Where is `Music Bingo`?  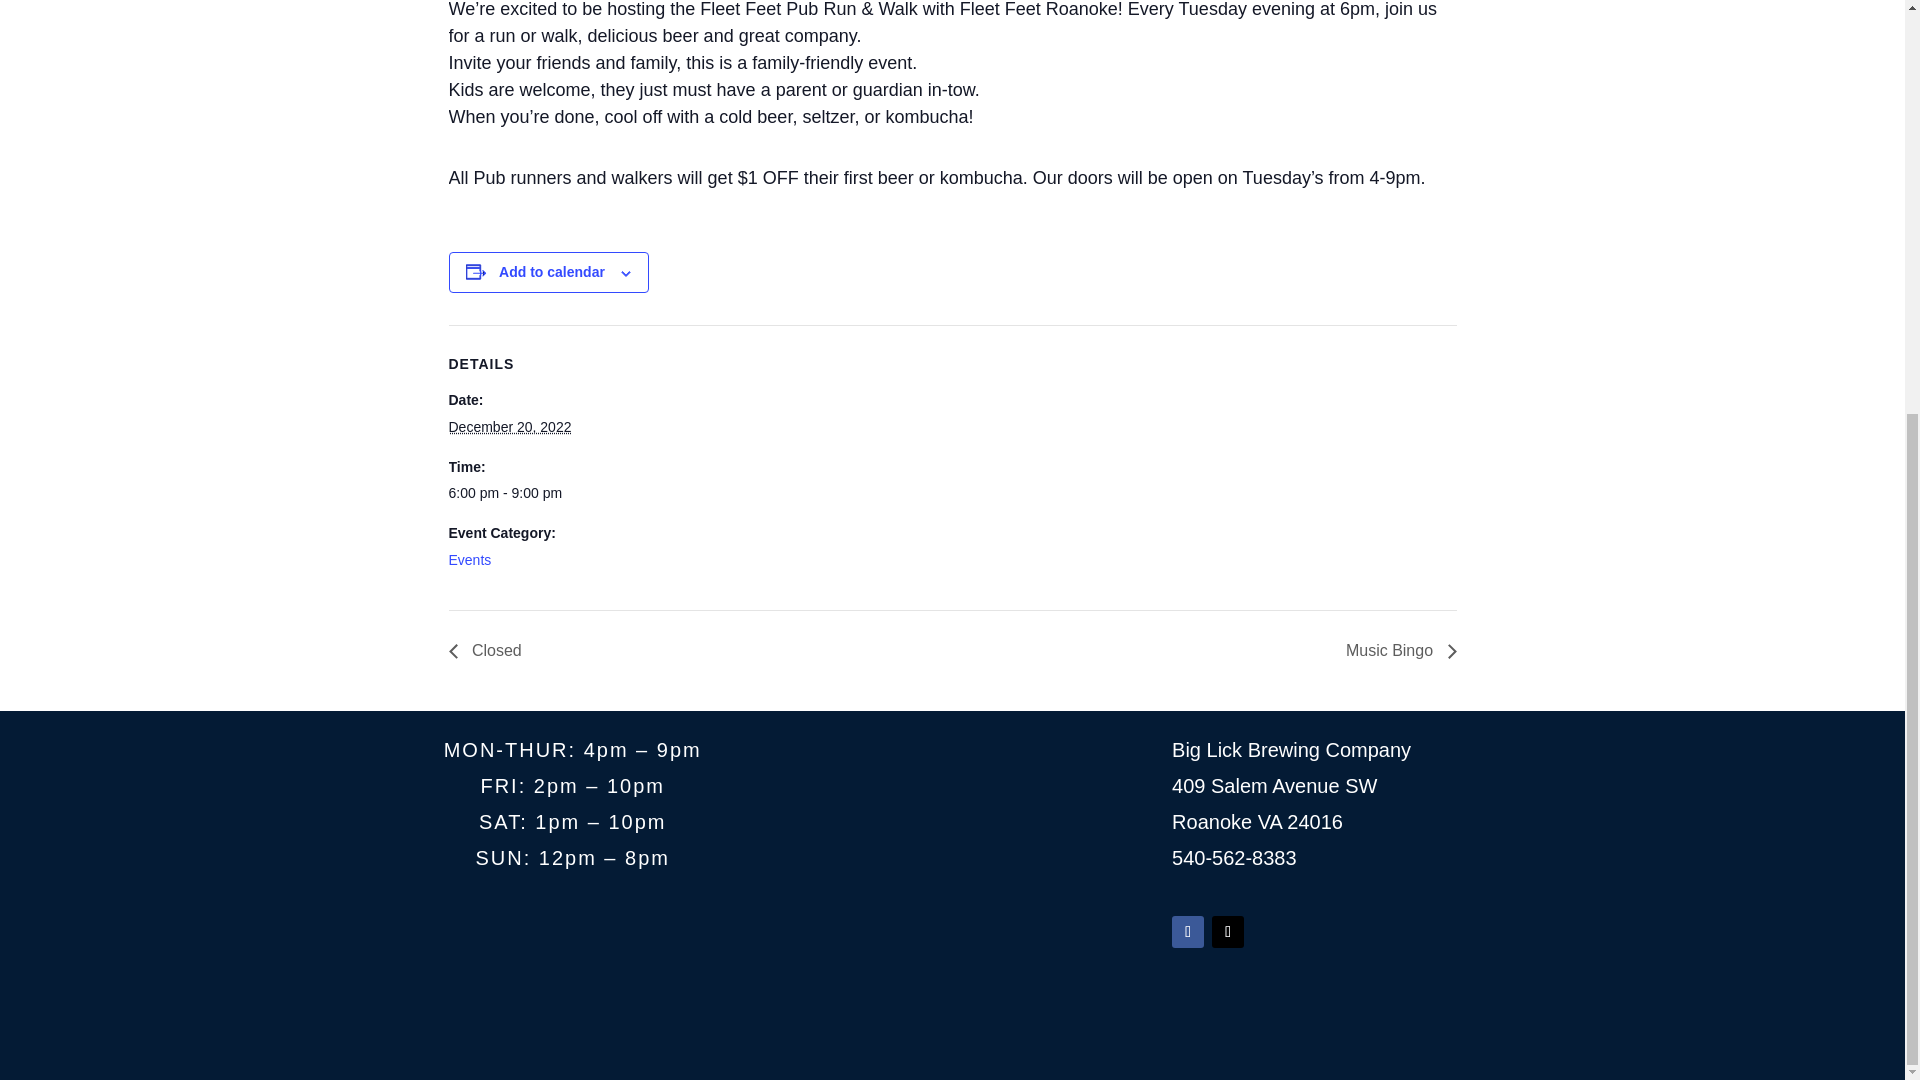
Music Bingo is located at coordinates (1396, 650).